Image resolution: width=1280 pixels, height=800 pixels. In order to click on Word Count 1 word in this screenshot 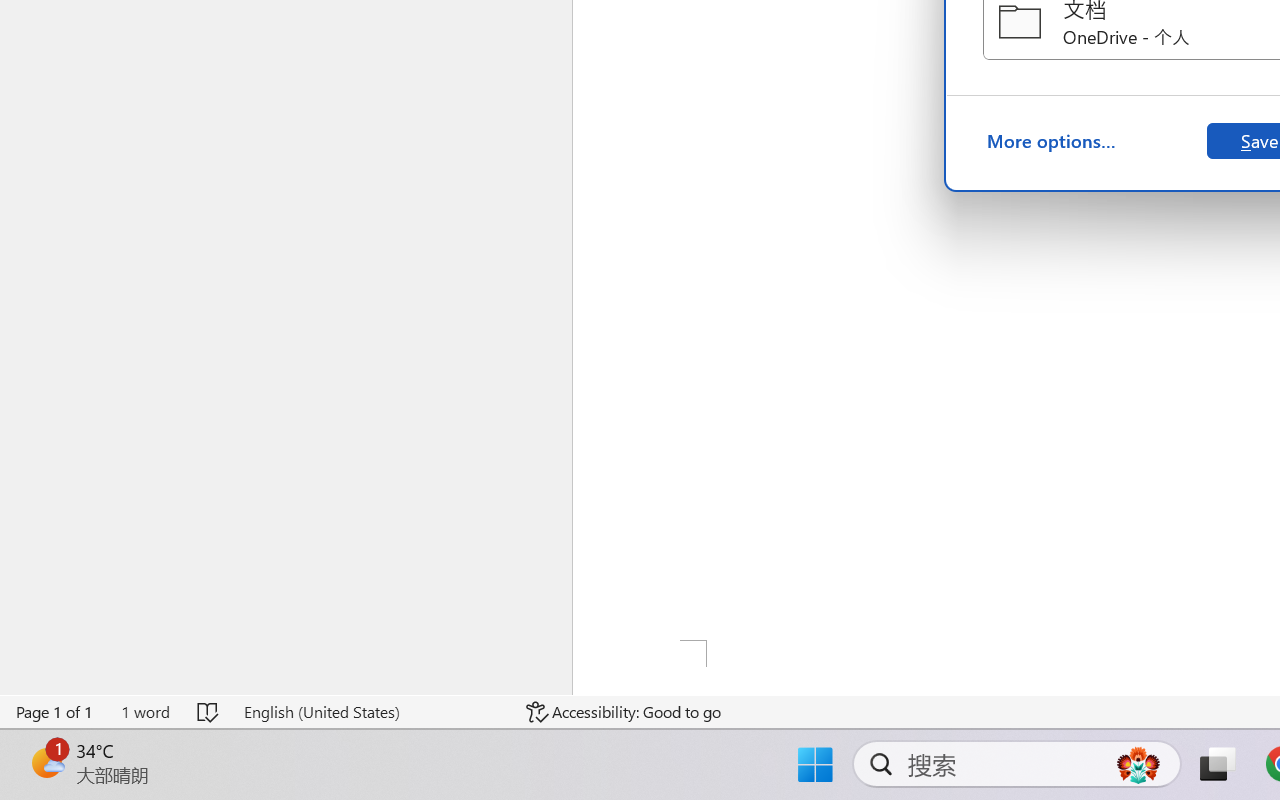, I will do `click(145, 712)`.